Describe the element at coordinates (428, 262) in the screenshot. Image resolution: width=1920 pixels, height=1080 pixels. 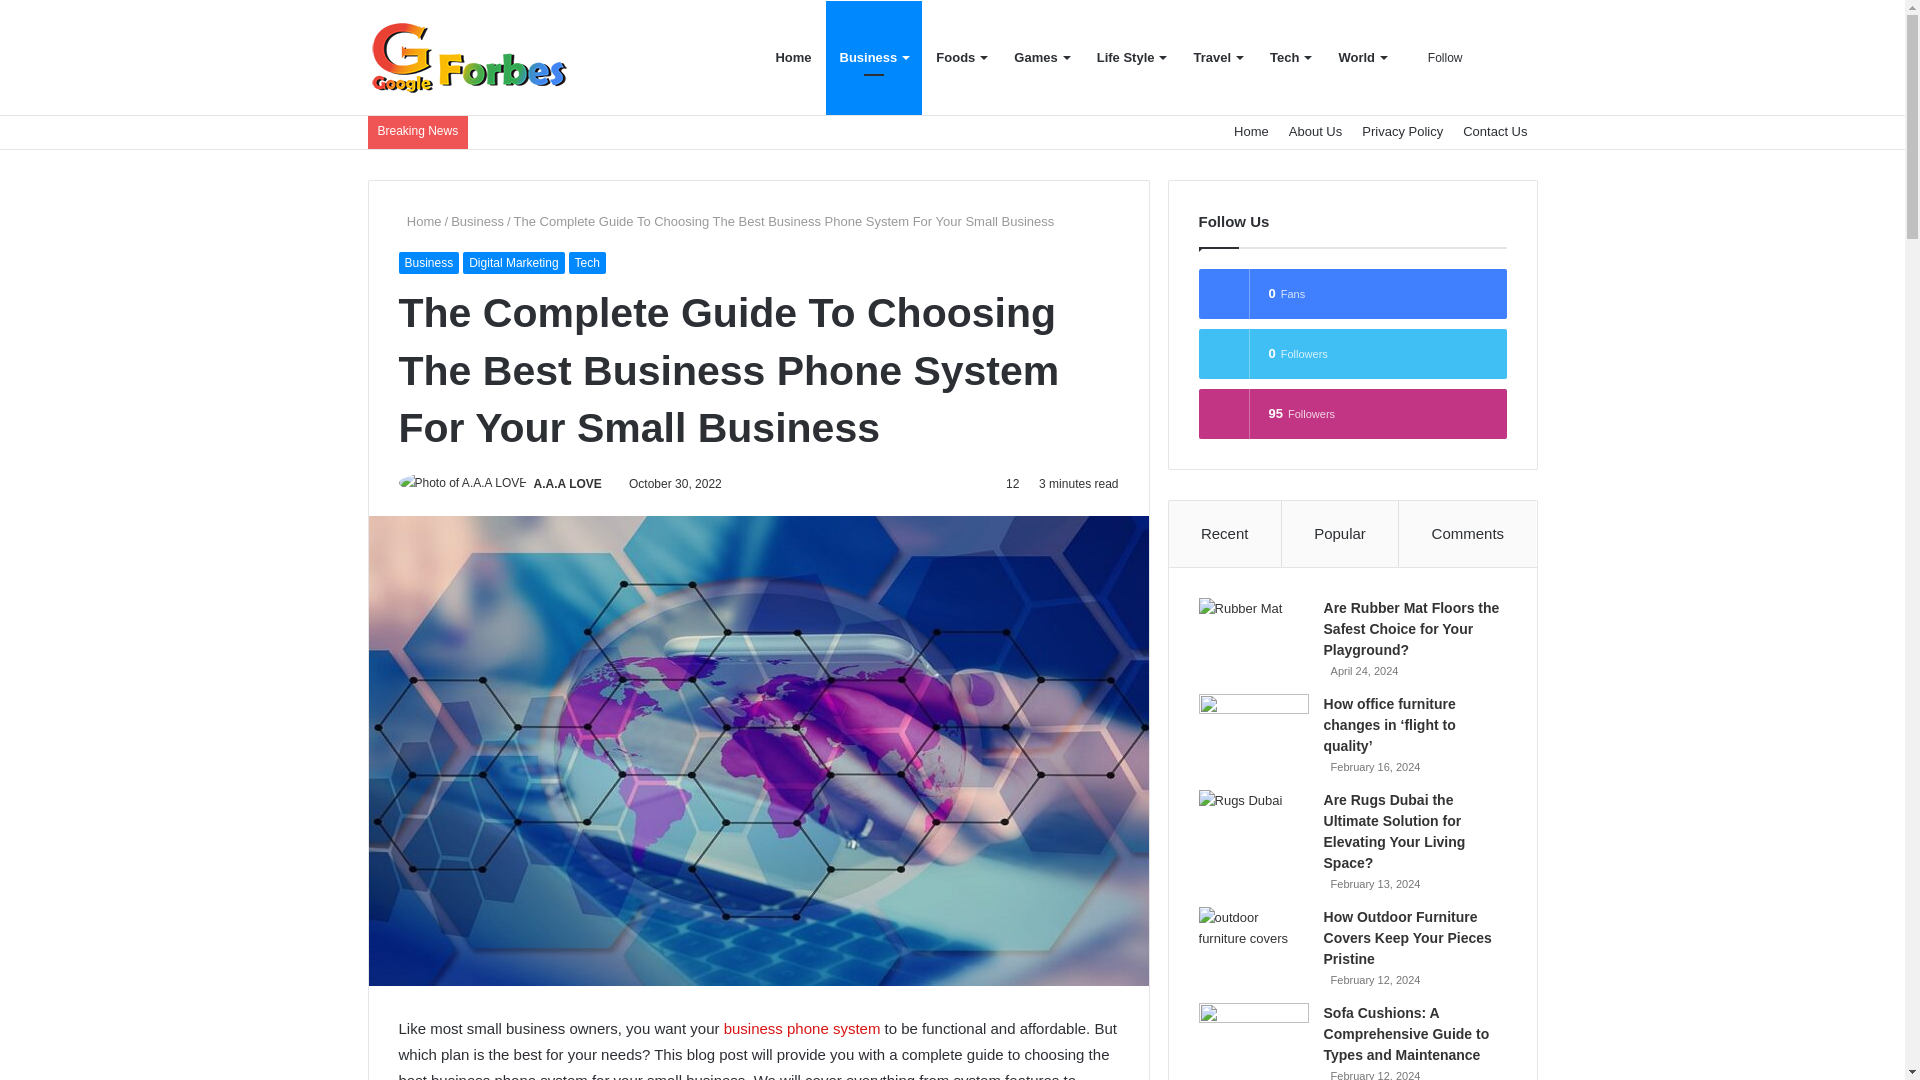
I see `Business` at that location.